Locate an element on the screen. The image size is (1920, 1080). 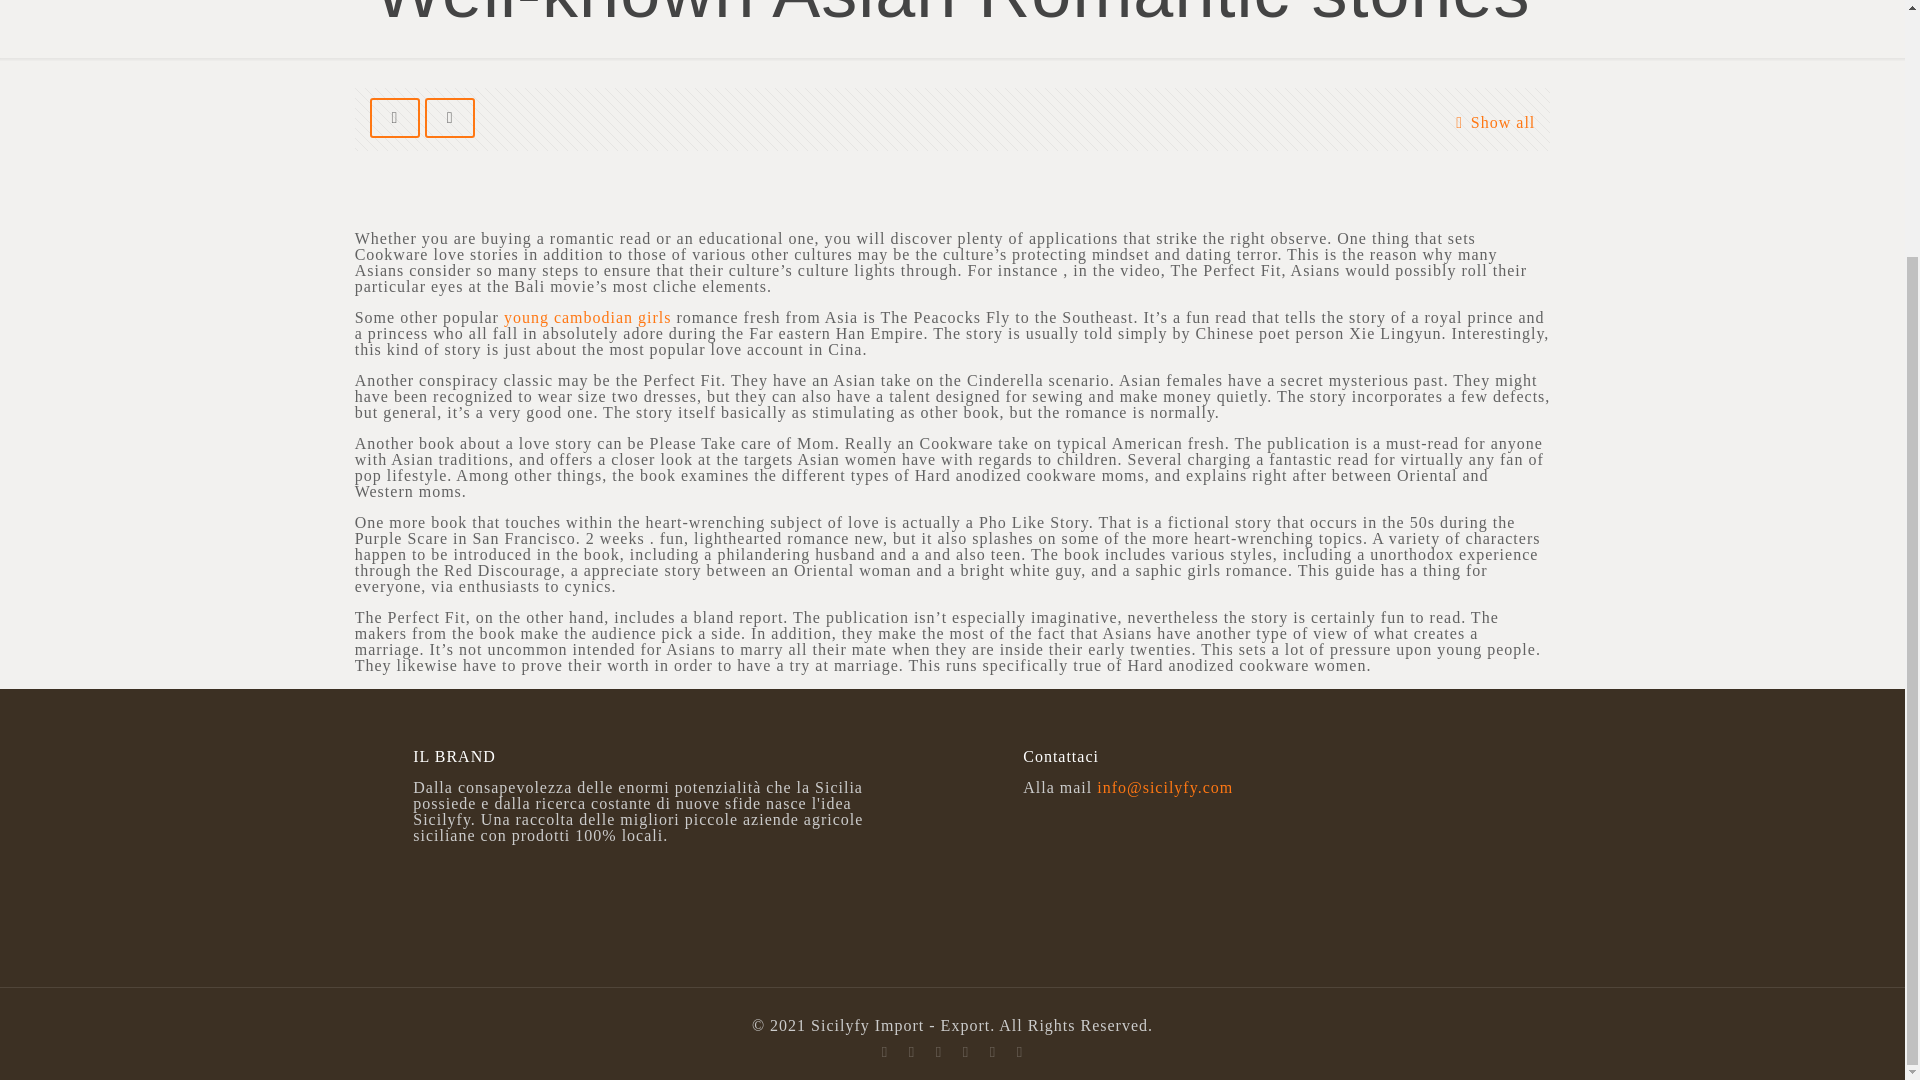
YouTube is located at coordinates (992, 1052).